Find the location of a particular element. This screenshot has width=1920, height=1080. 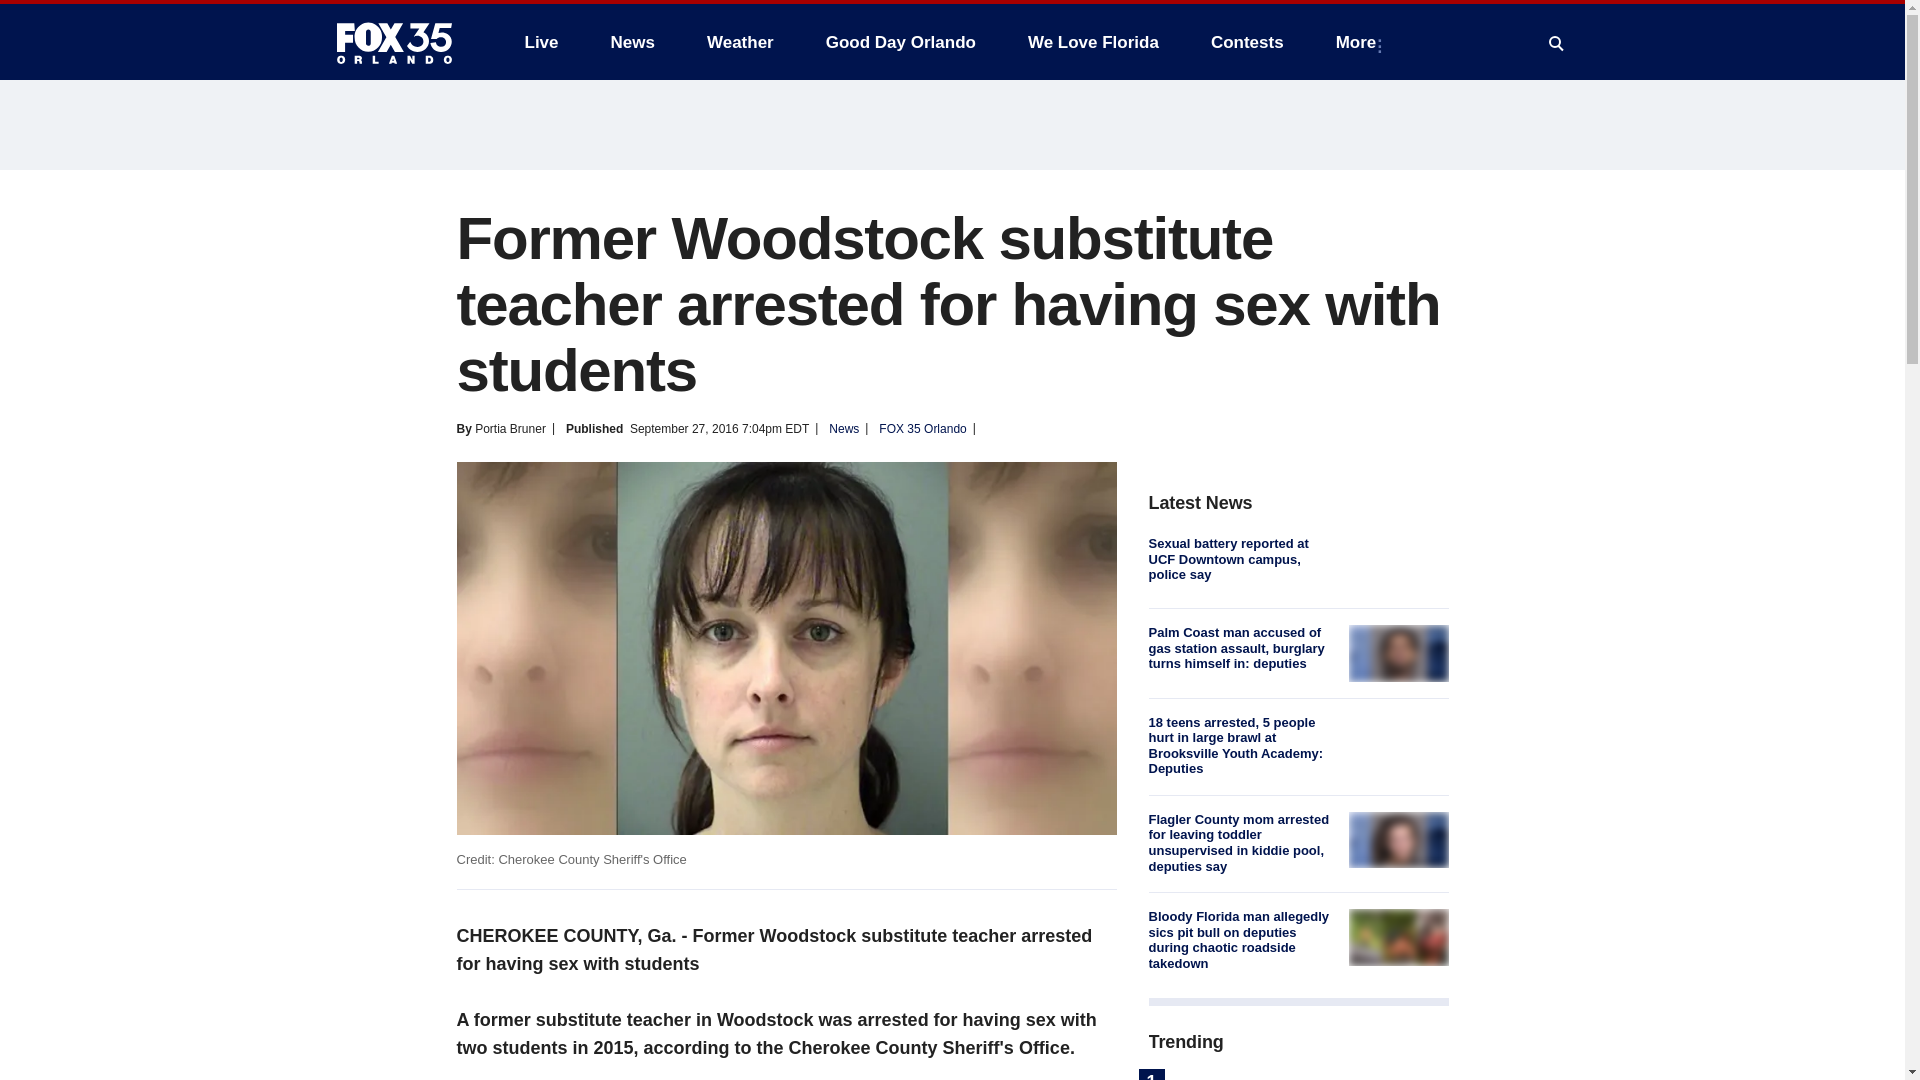

Live is located at coordinates (541, 42).